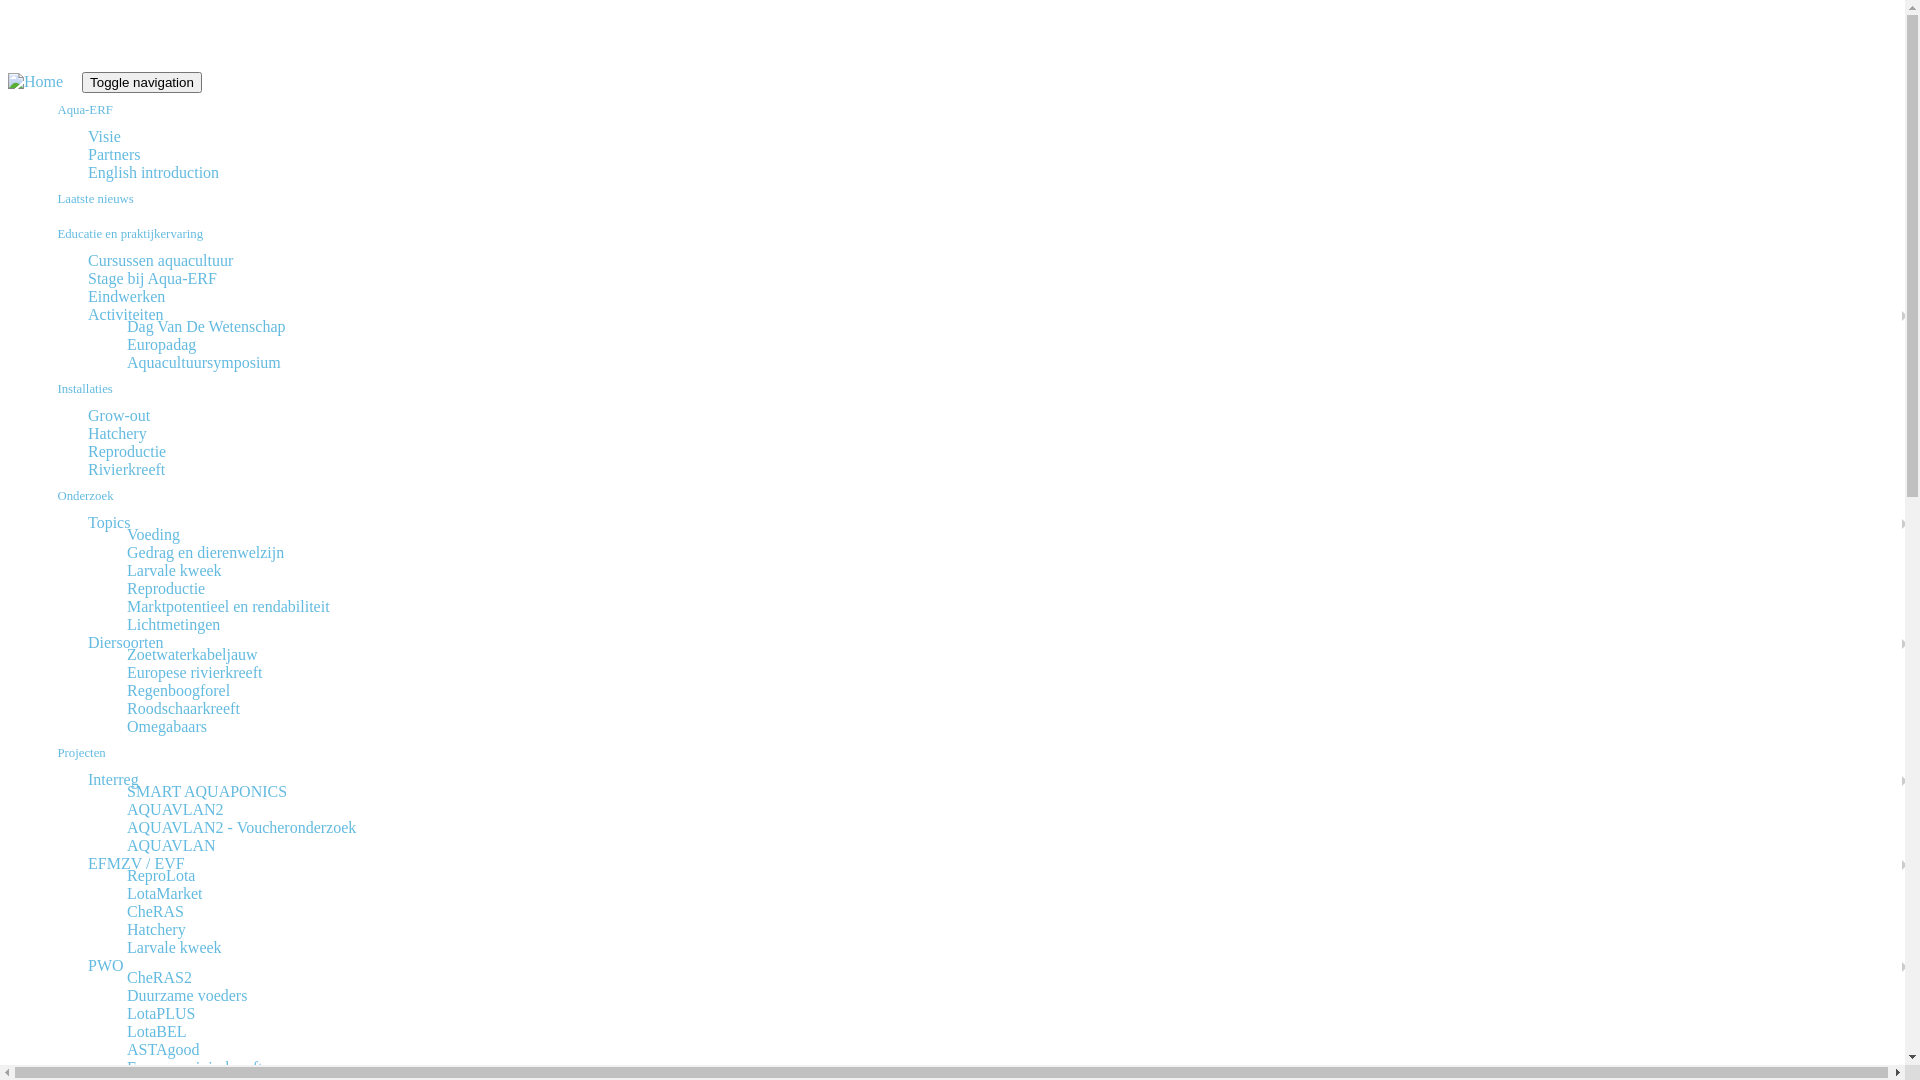 This screenshot has width=1920, height=1080. Describe the element at coordinates (176, 810) in the screenshot. I see `AQUAVLAN2` at that location.